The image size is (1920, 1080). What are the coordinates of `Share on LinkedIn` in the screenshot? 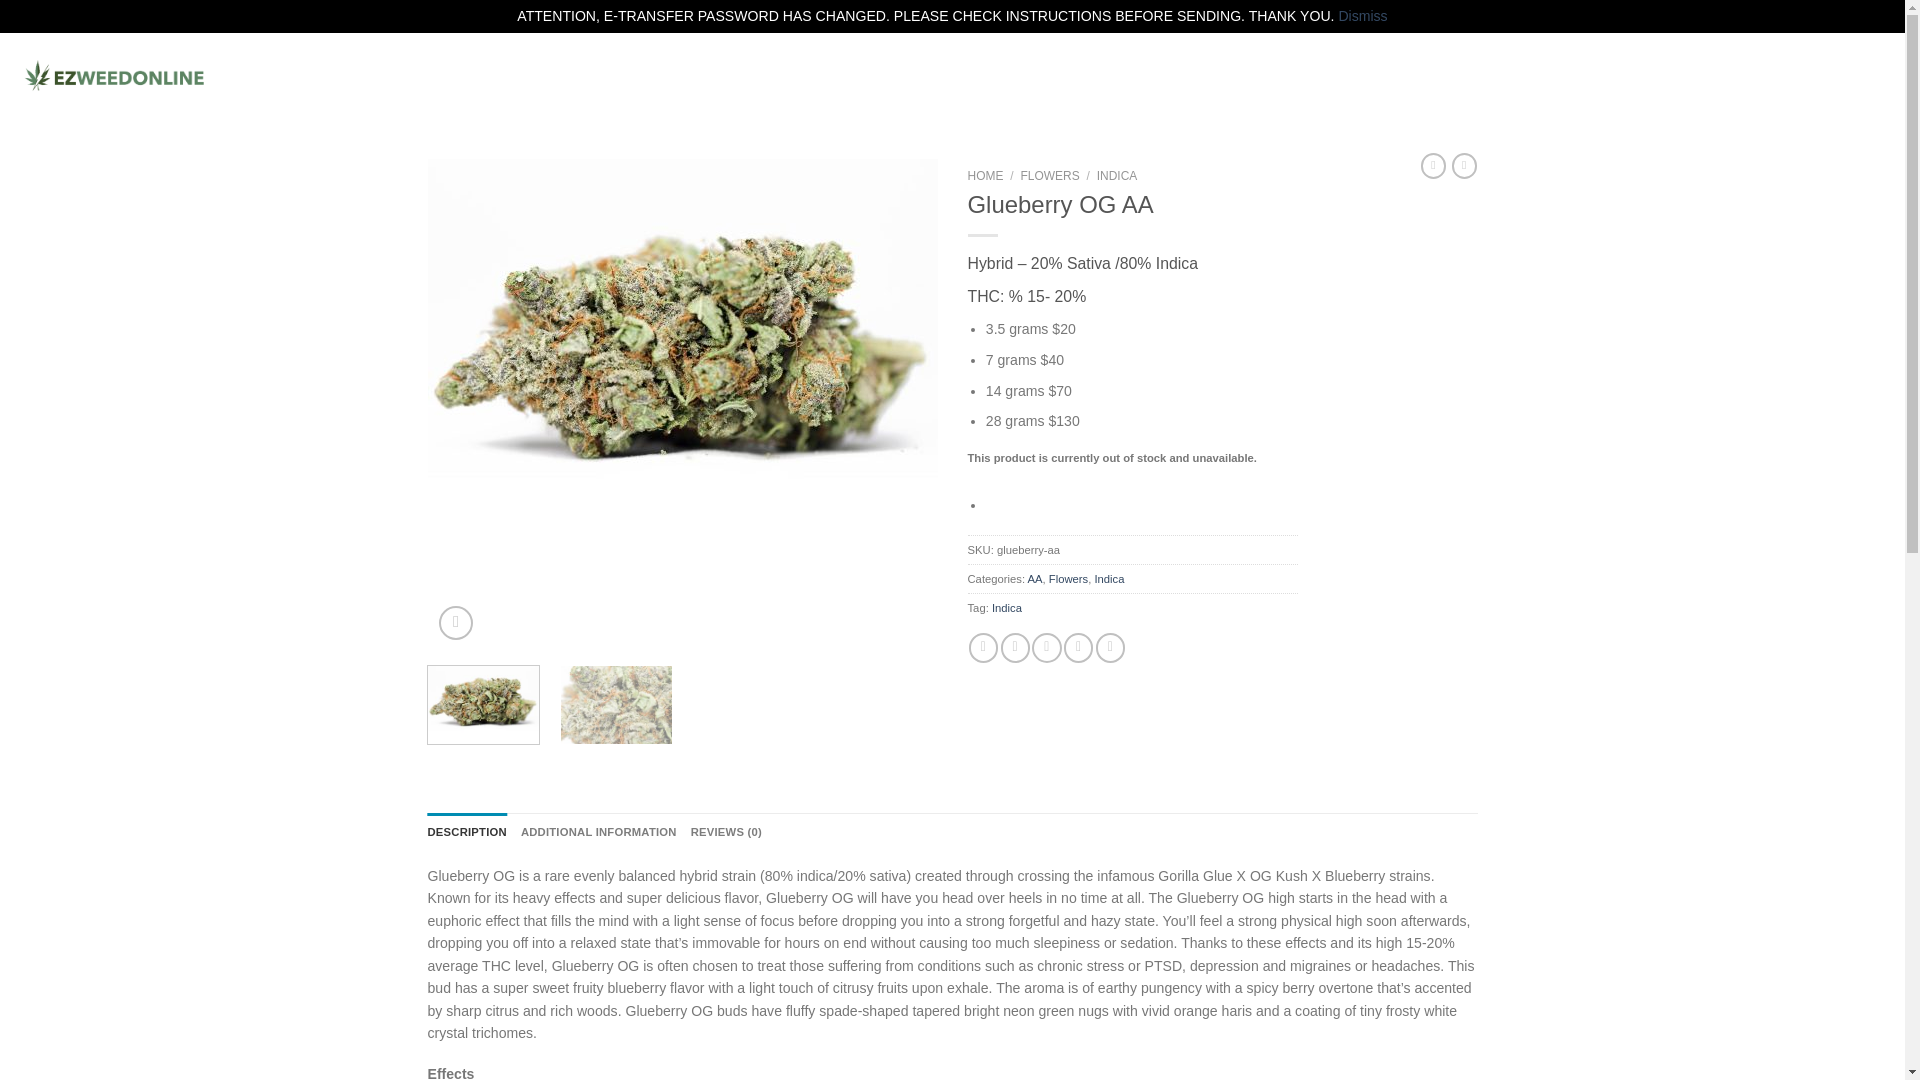 It's located at (1110, 647).